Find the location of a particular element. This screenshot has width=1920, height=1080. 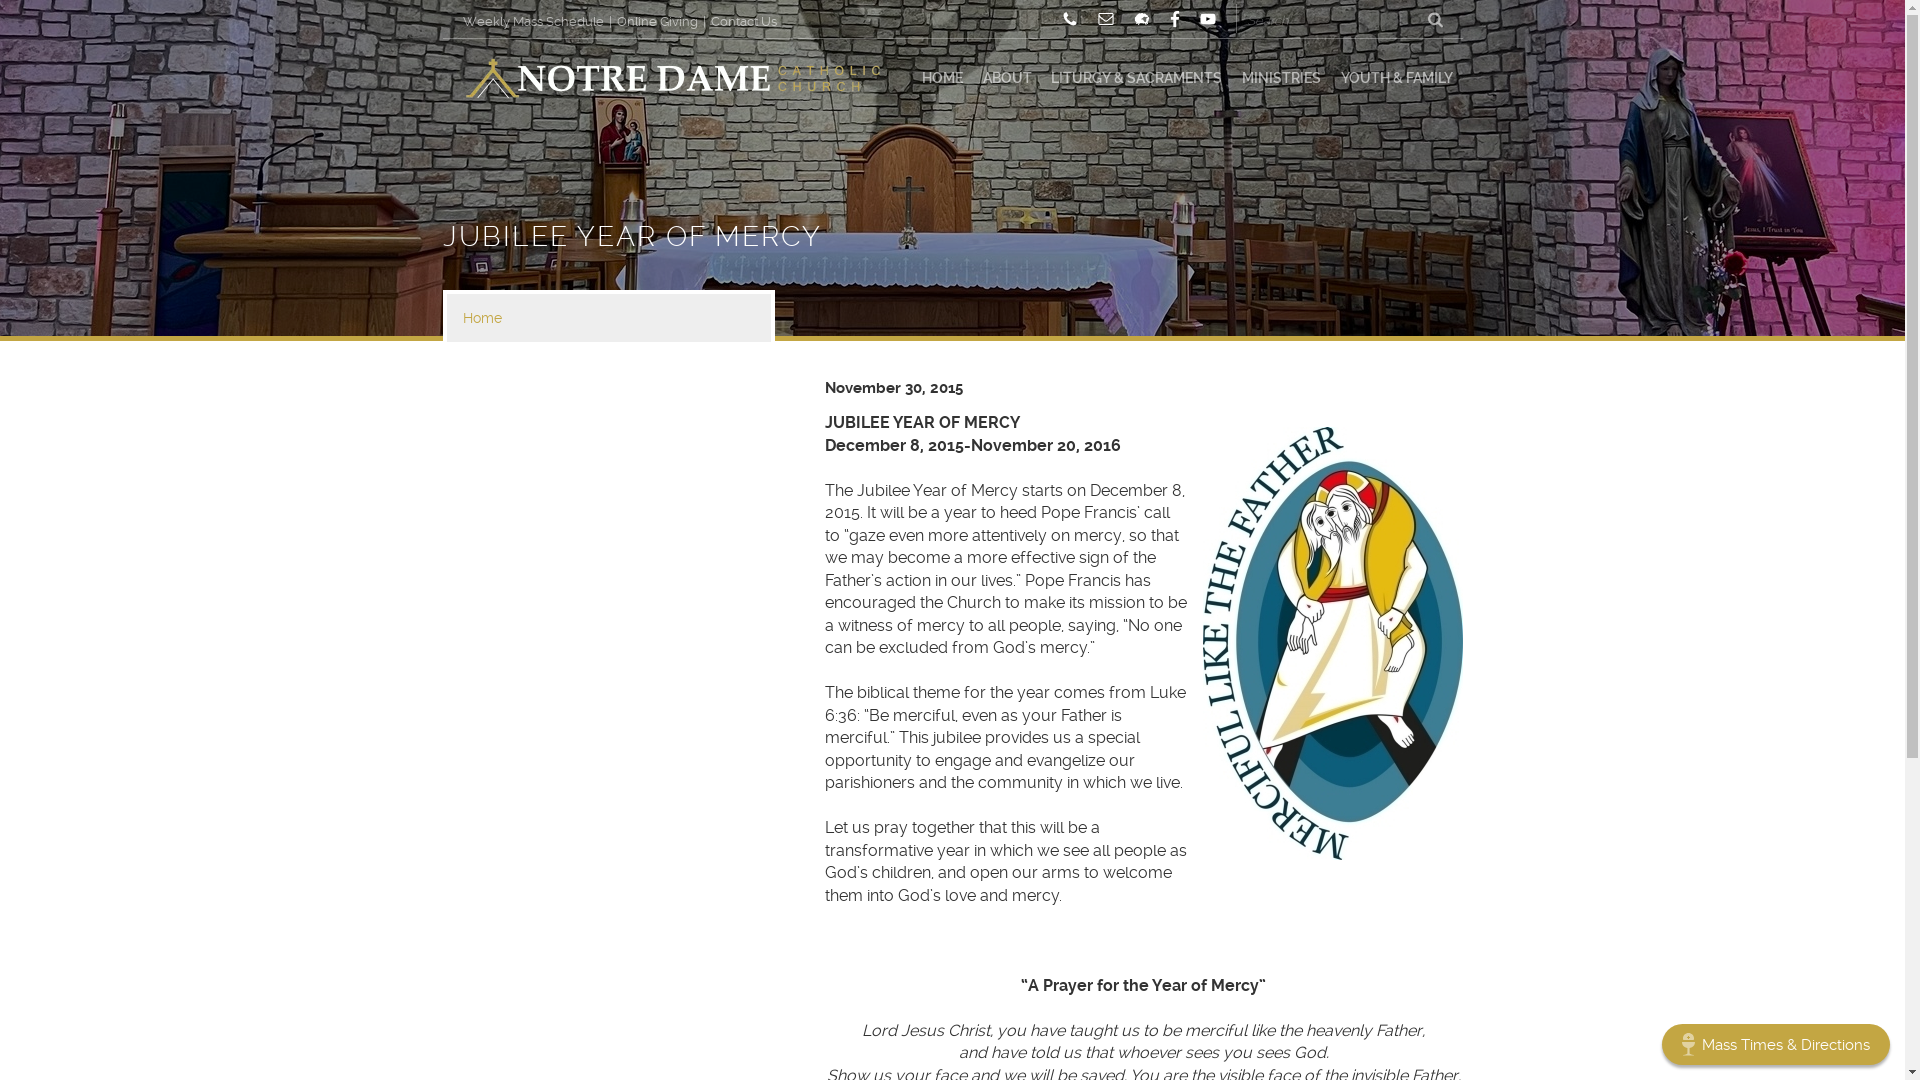

Weekly Mass Schedule is located at coordinates (535, 22).